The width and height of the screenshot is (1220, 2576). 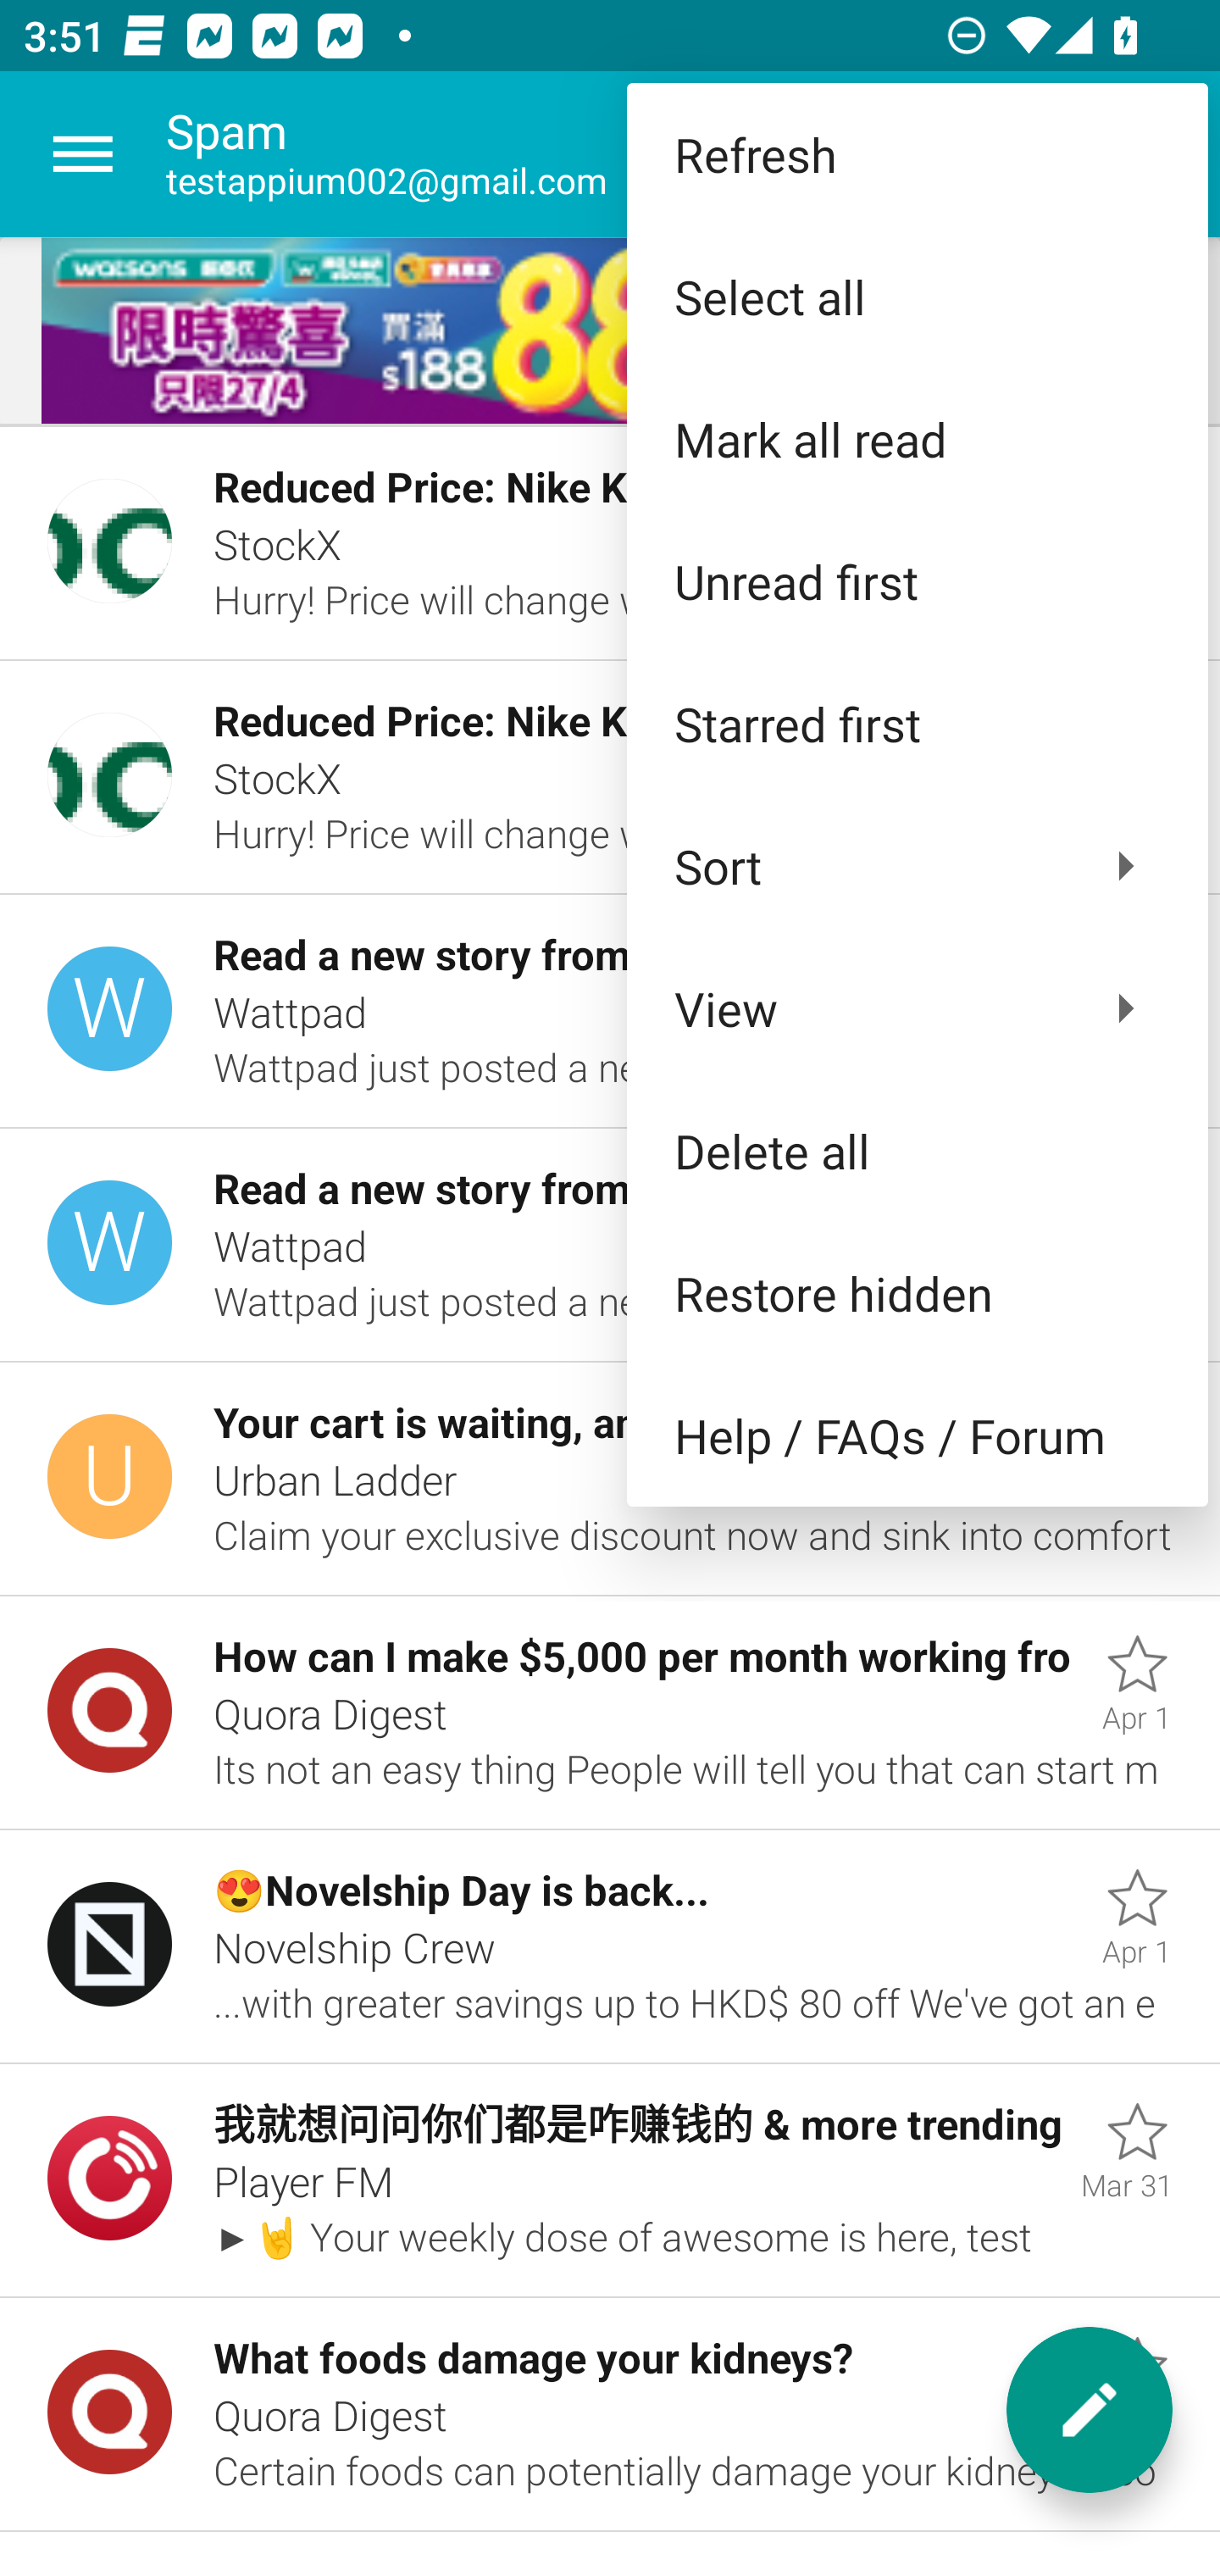 I want to click on View, so click(x=917, y=1008).